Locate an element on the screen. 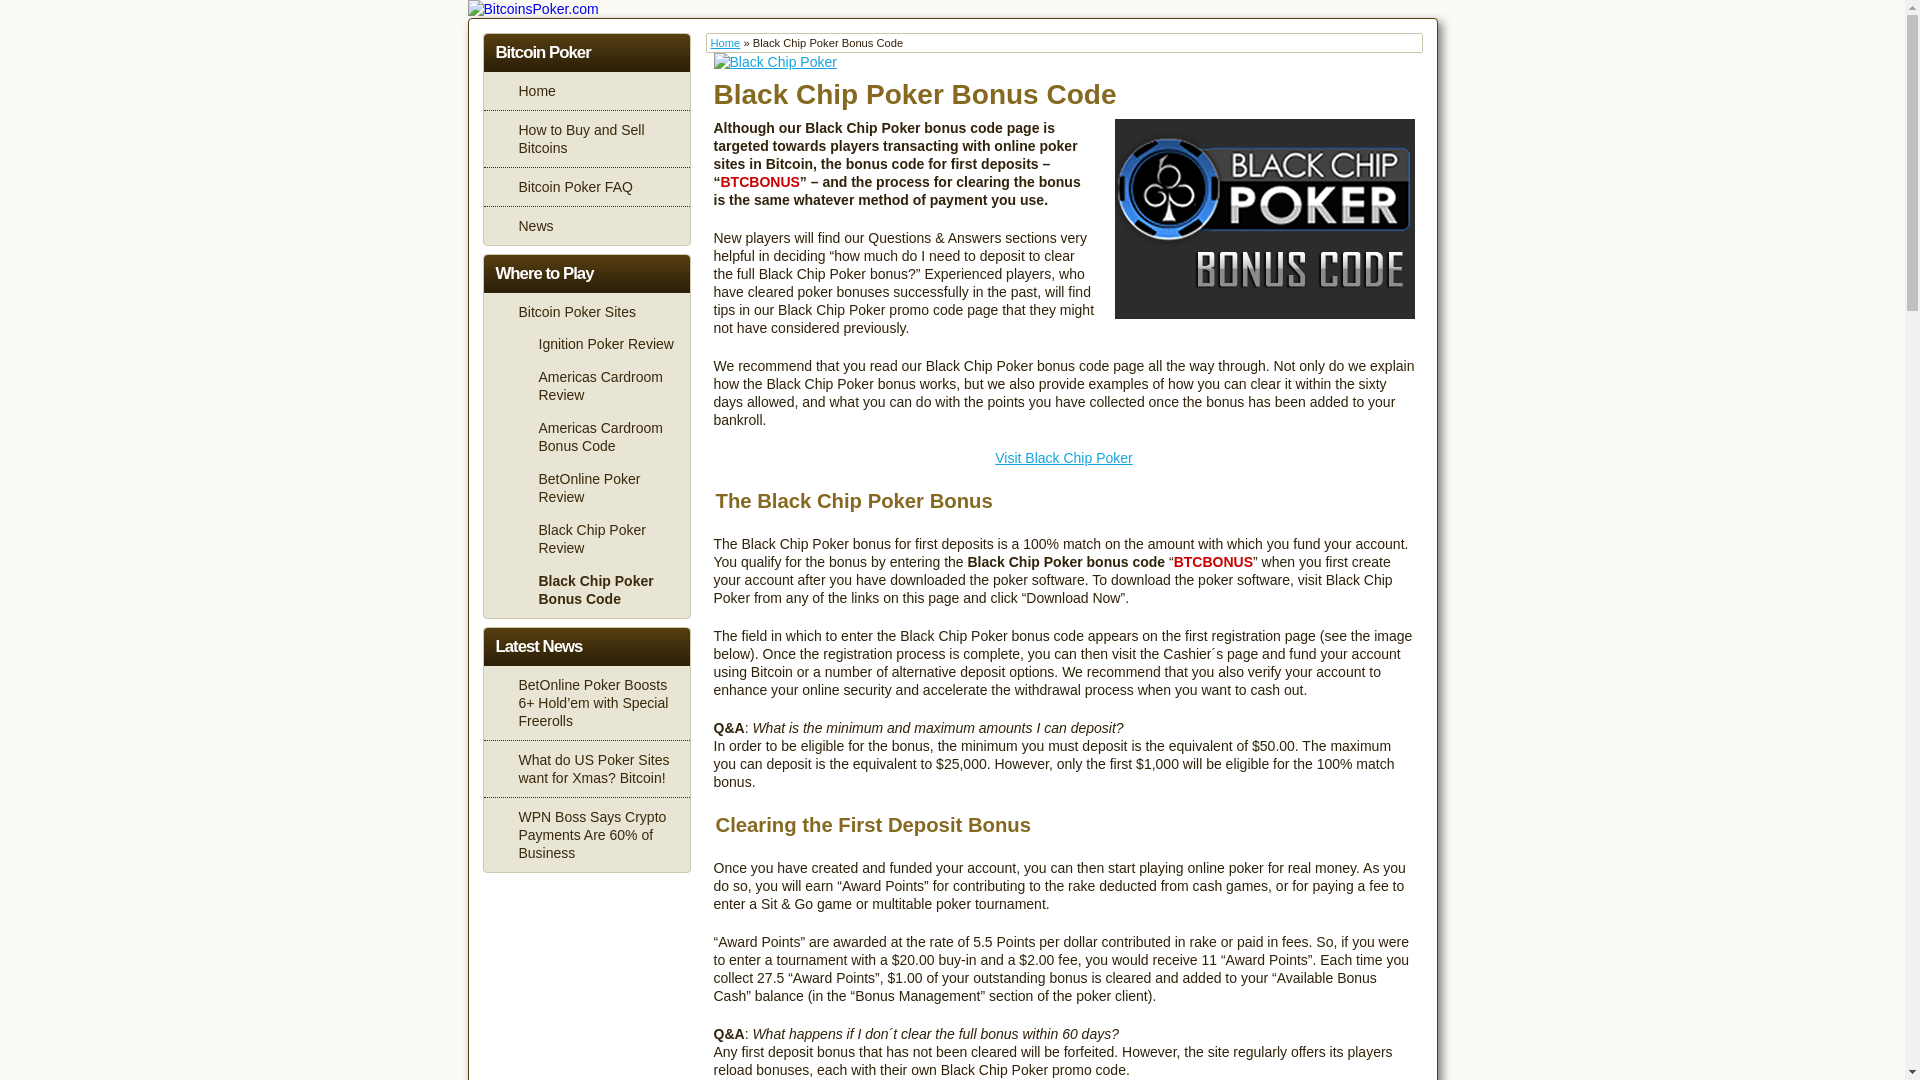  Americas Cardroom Review is located at coordinates (596, 382).